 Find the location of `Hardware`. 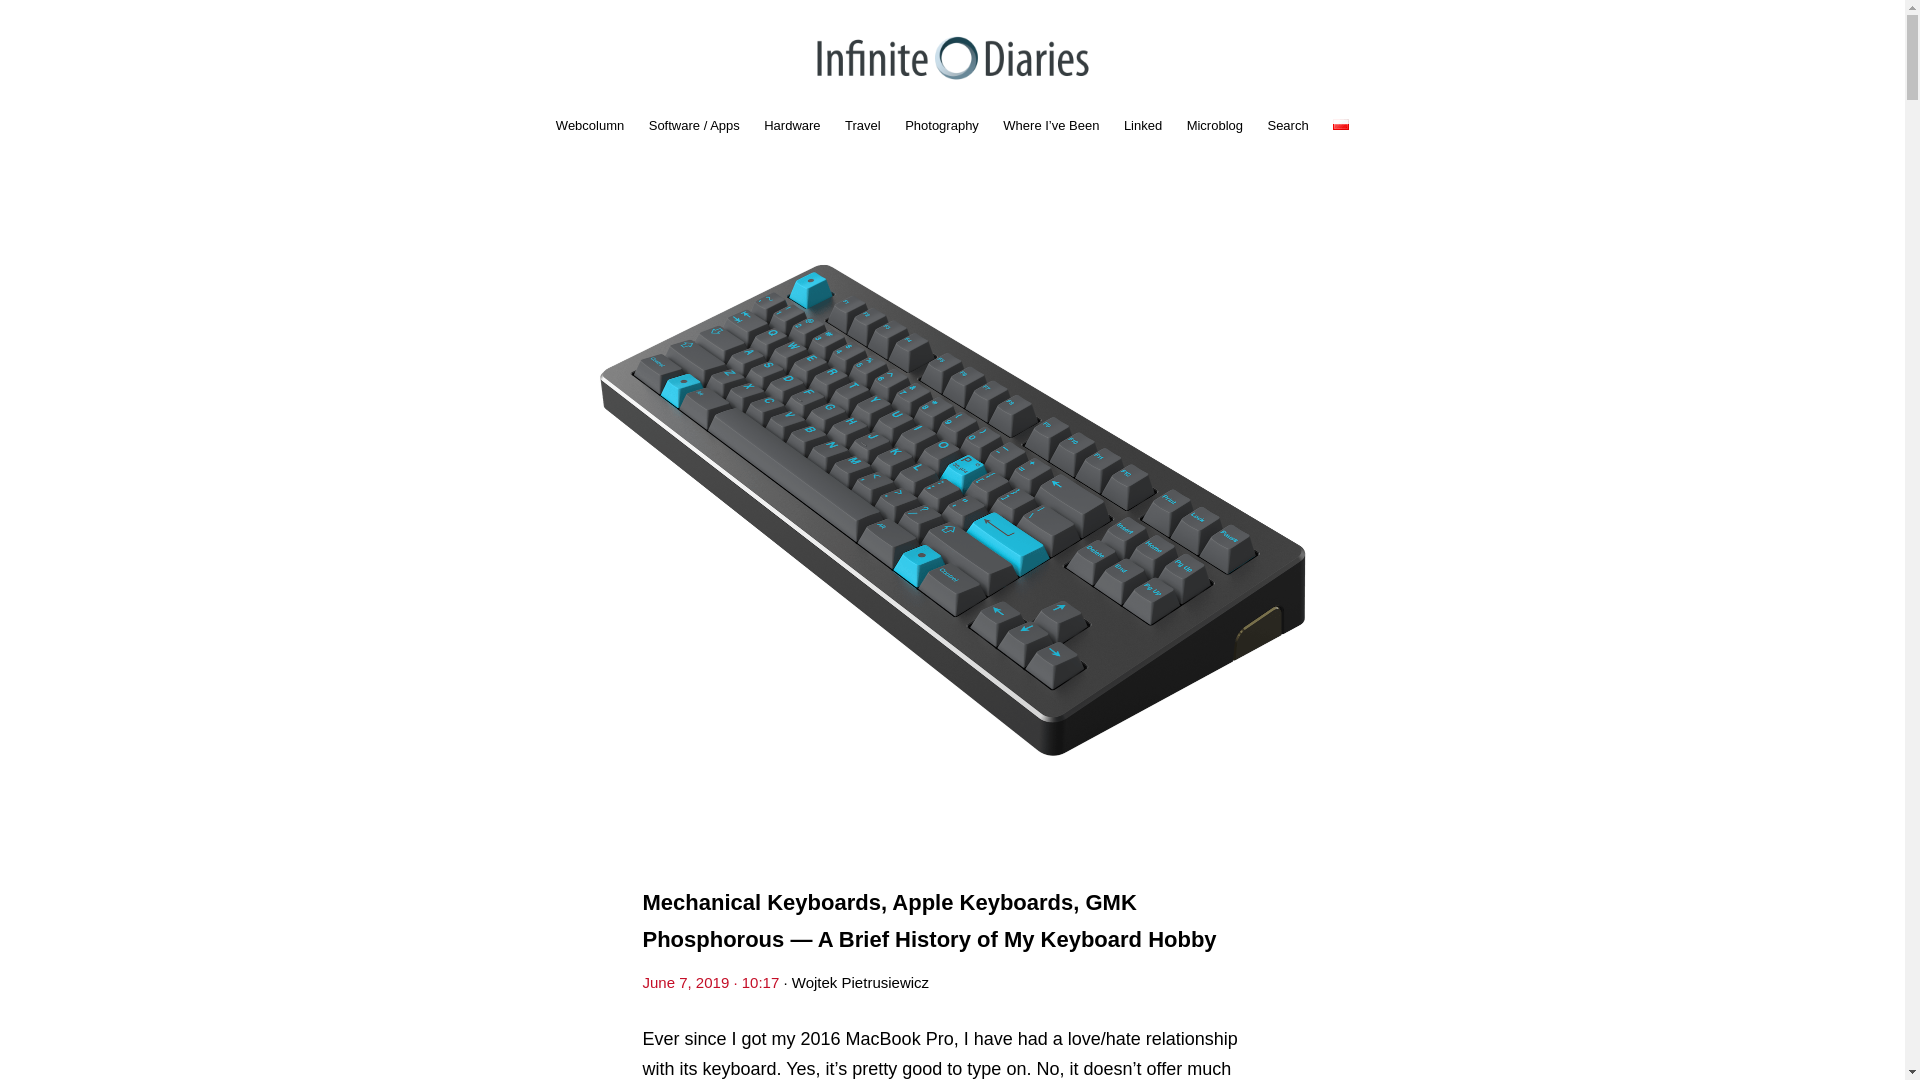

Hardware is located at coordinates (792, 125).